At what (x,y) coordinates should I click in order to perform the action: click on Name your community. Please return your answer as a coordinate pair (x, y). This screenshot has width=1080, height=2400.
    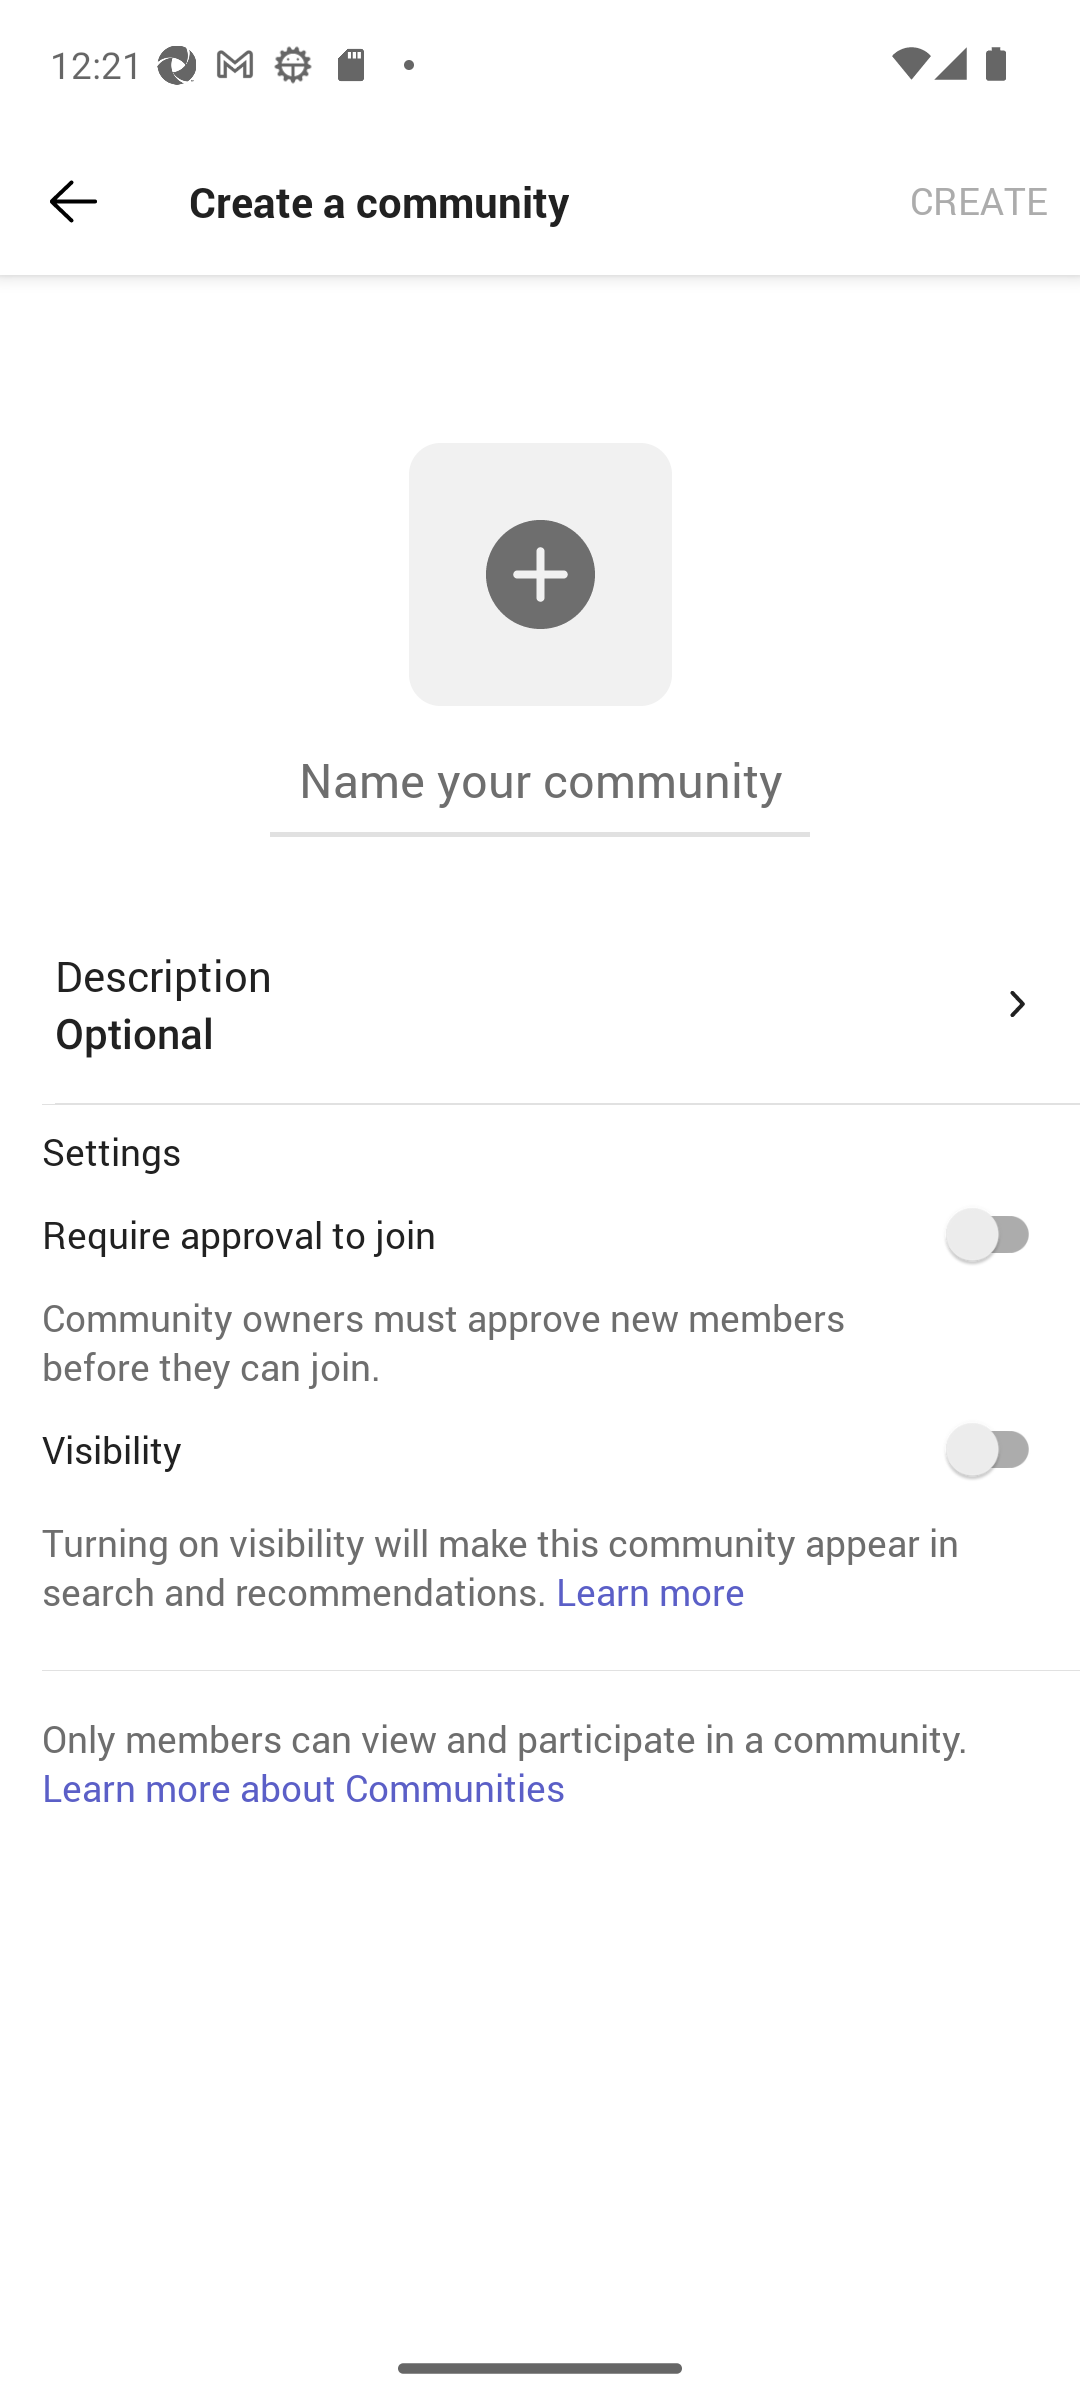
    Looking at the image, I should click on (540, 780).